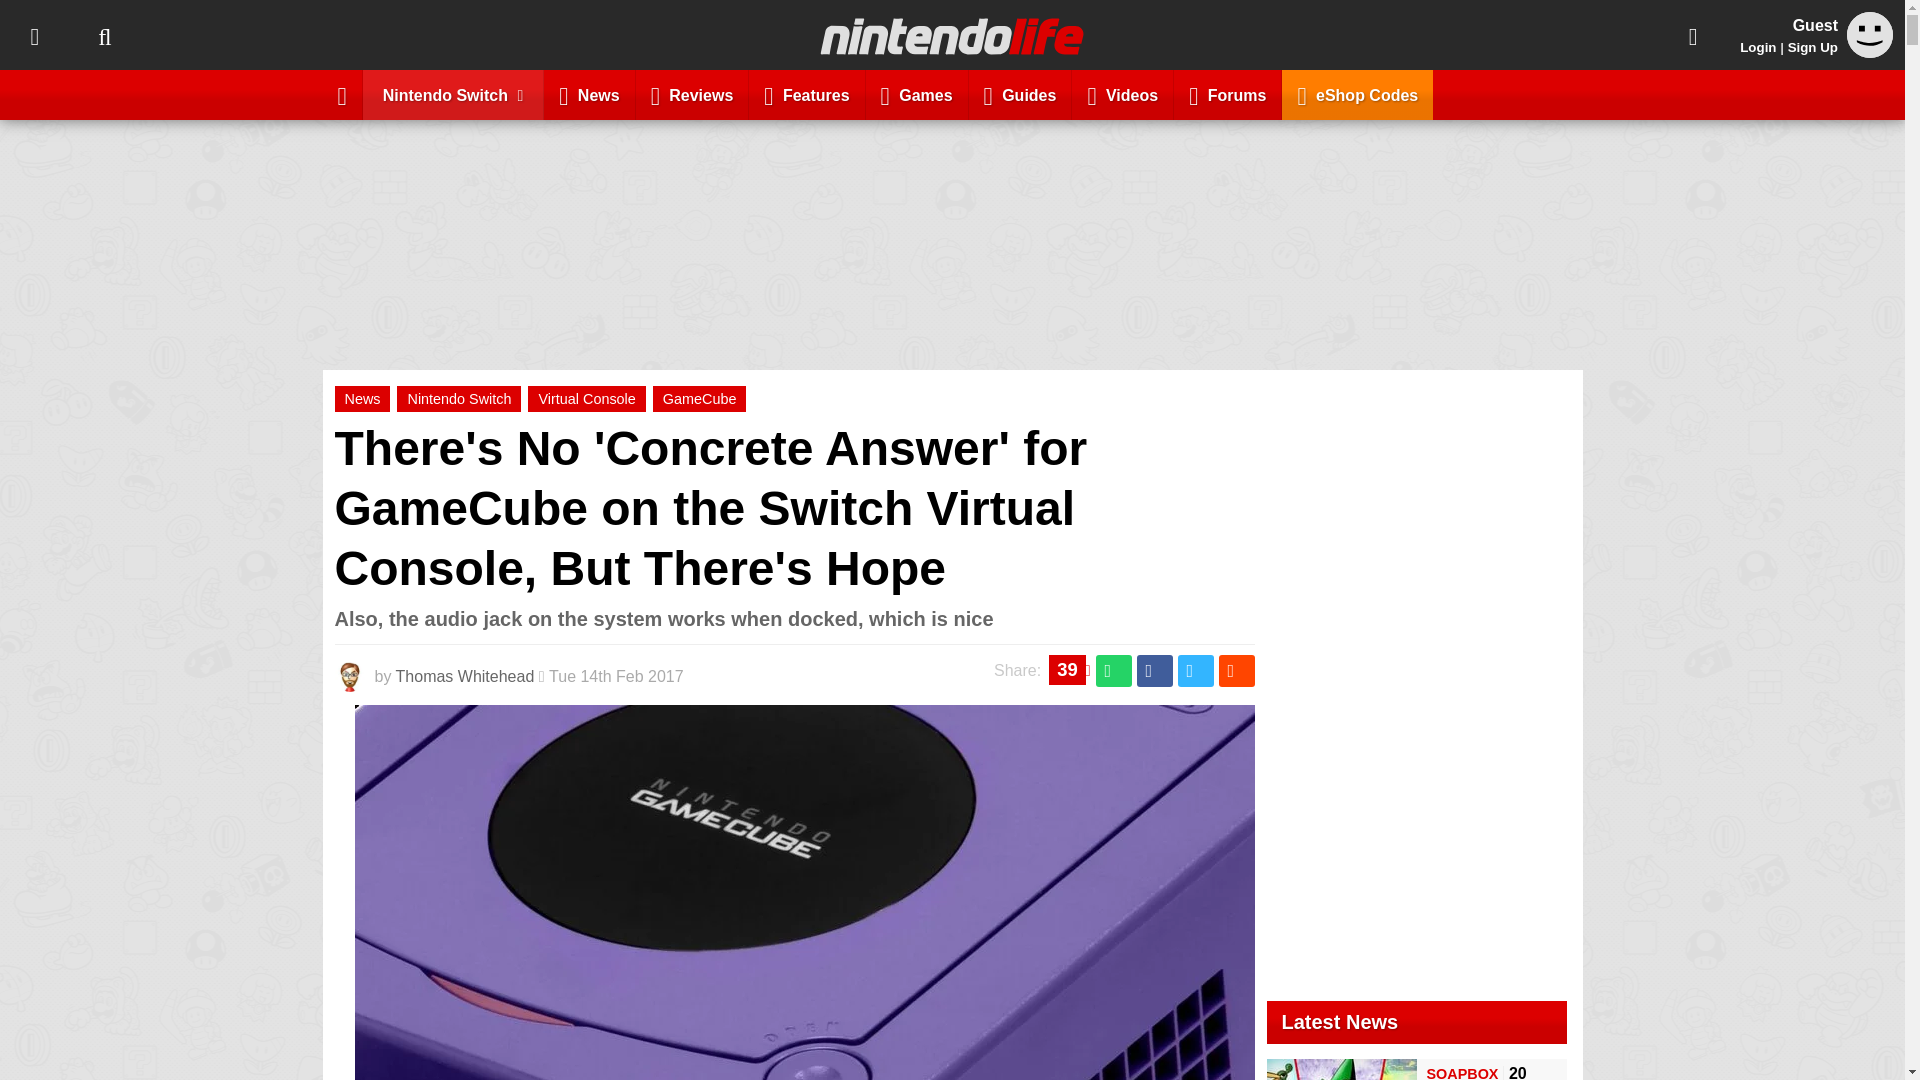 The height and width of the screenshot is (1080, 1920). What do you see at coordinates (1122, 94) in the screenshot?
I see `Videos` at bounding box center [1122, 94].